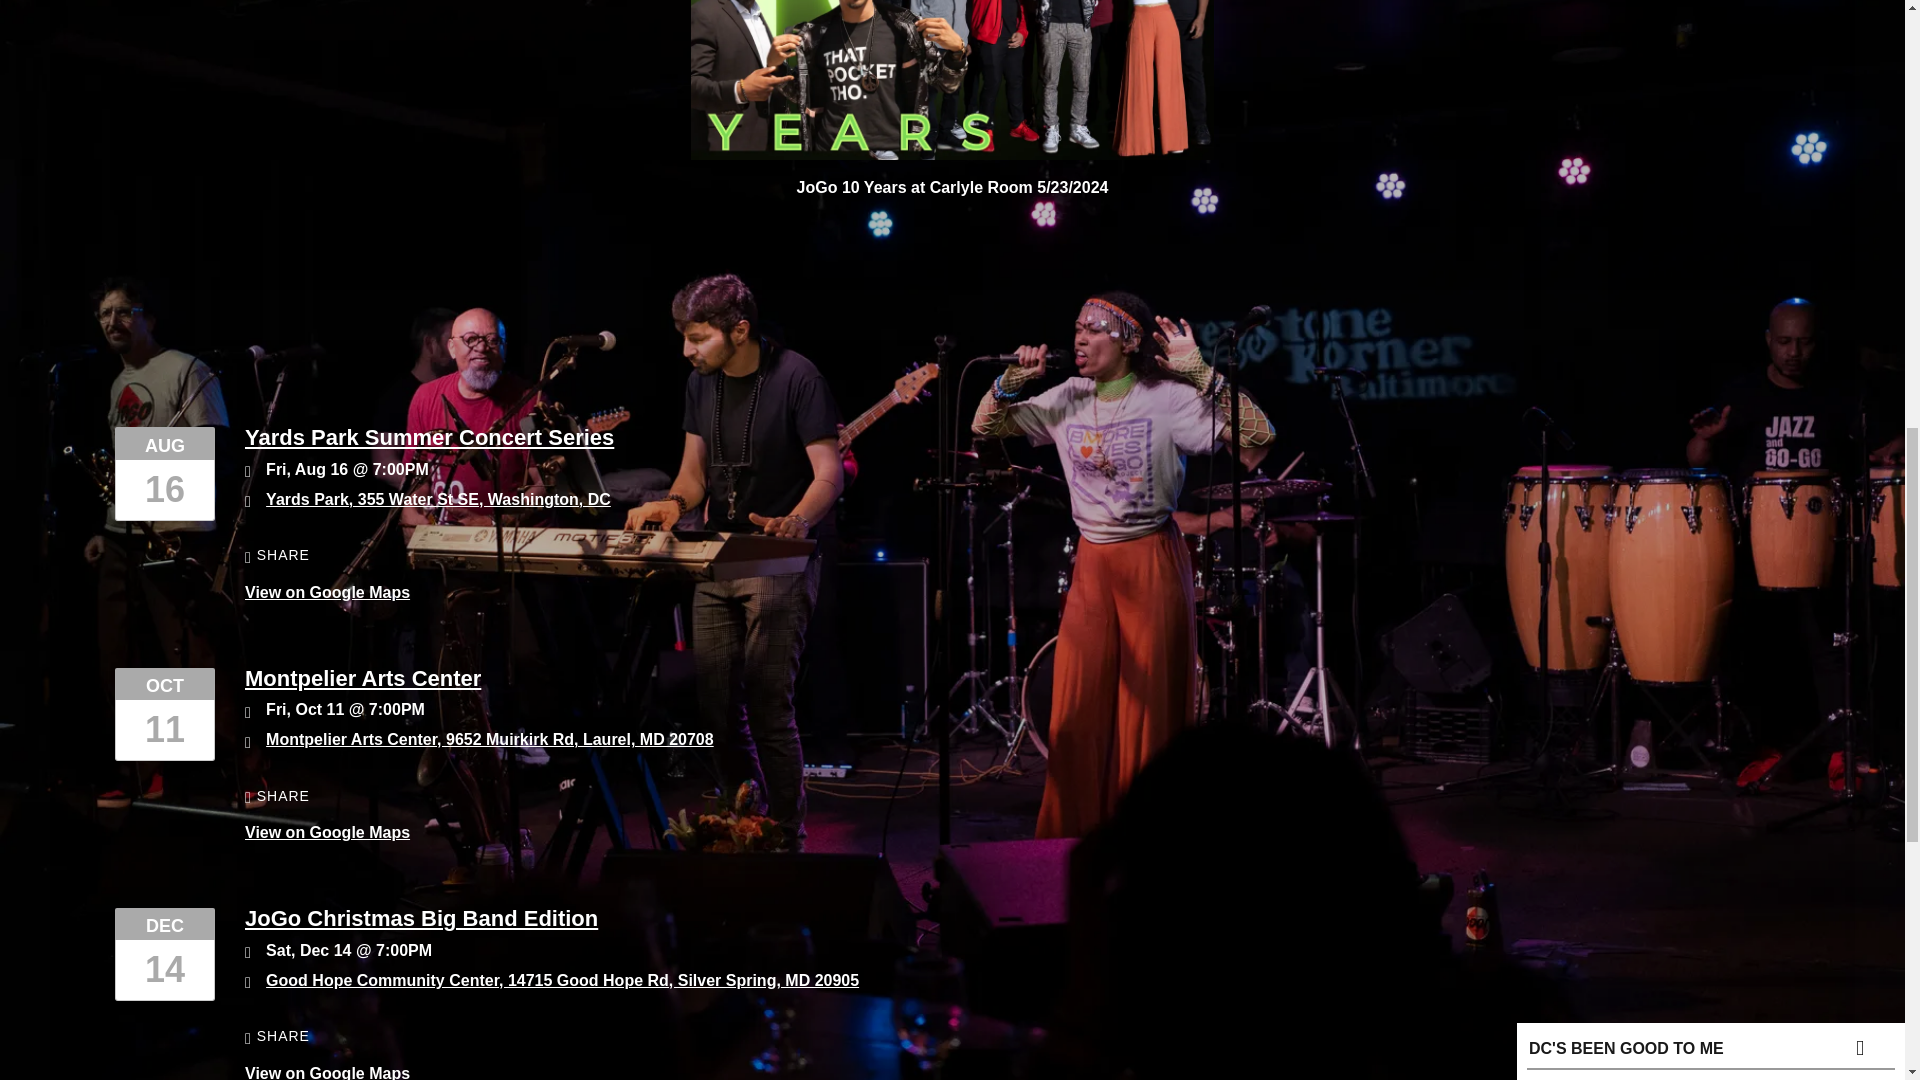 The width and height of the screenshot is (1920, 1080). What do you see at coordinates (328, 592) in the screenshot?
I see `View on Google Maps` at bounding box center [328, 592].